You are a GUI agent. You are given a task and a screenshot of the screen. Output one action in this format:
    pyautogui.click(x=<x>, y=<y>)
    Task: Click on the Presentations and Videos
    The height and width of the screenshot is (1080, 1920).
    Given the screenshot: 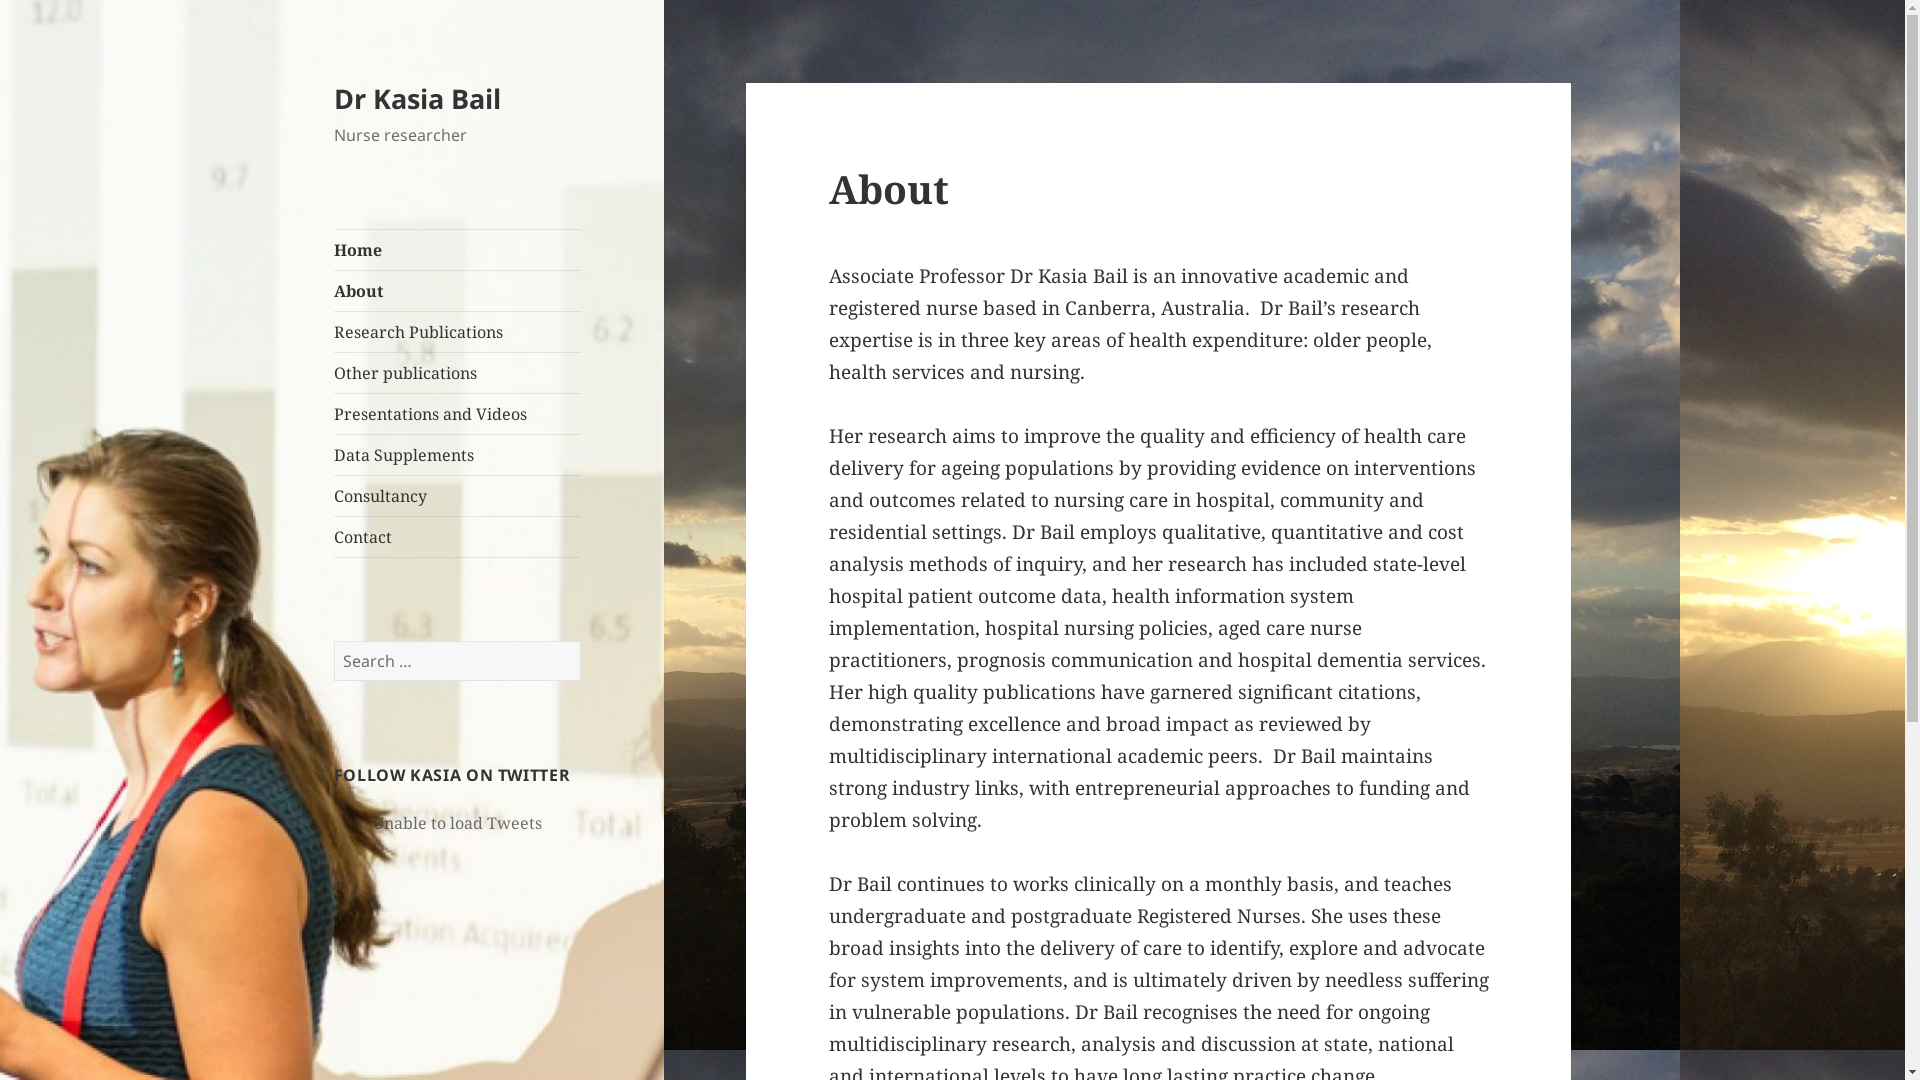 What is the action you would take?
    pyautogui.click(x=458, y=414)
    